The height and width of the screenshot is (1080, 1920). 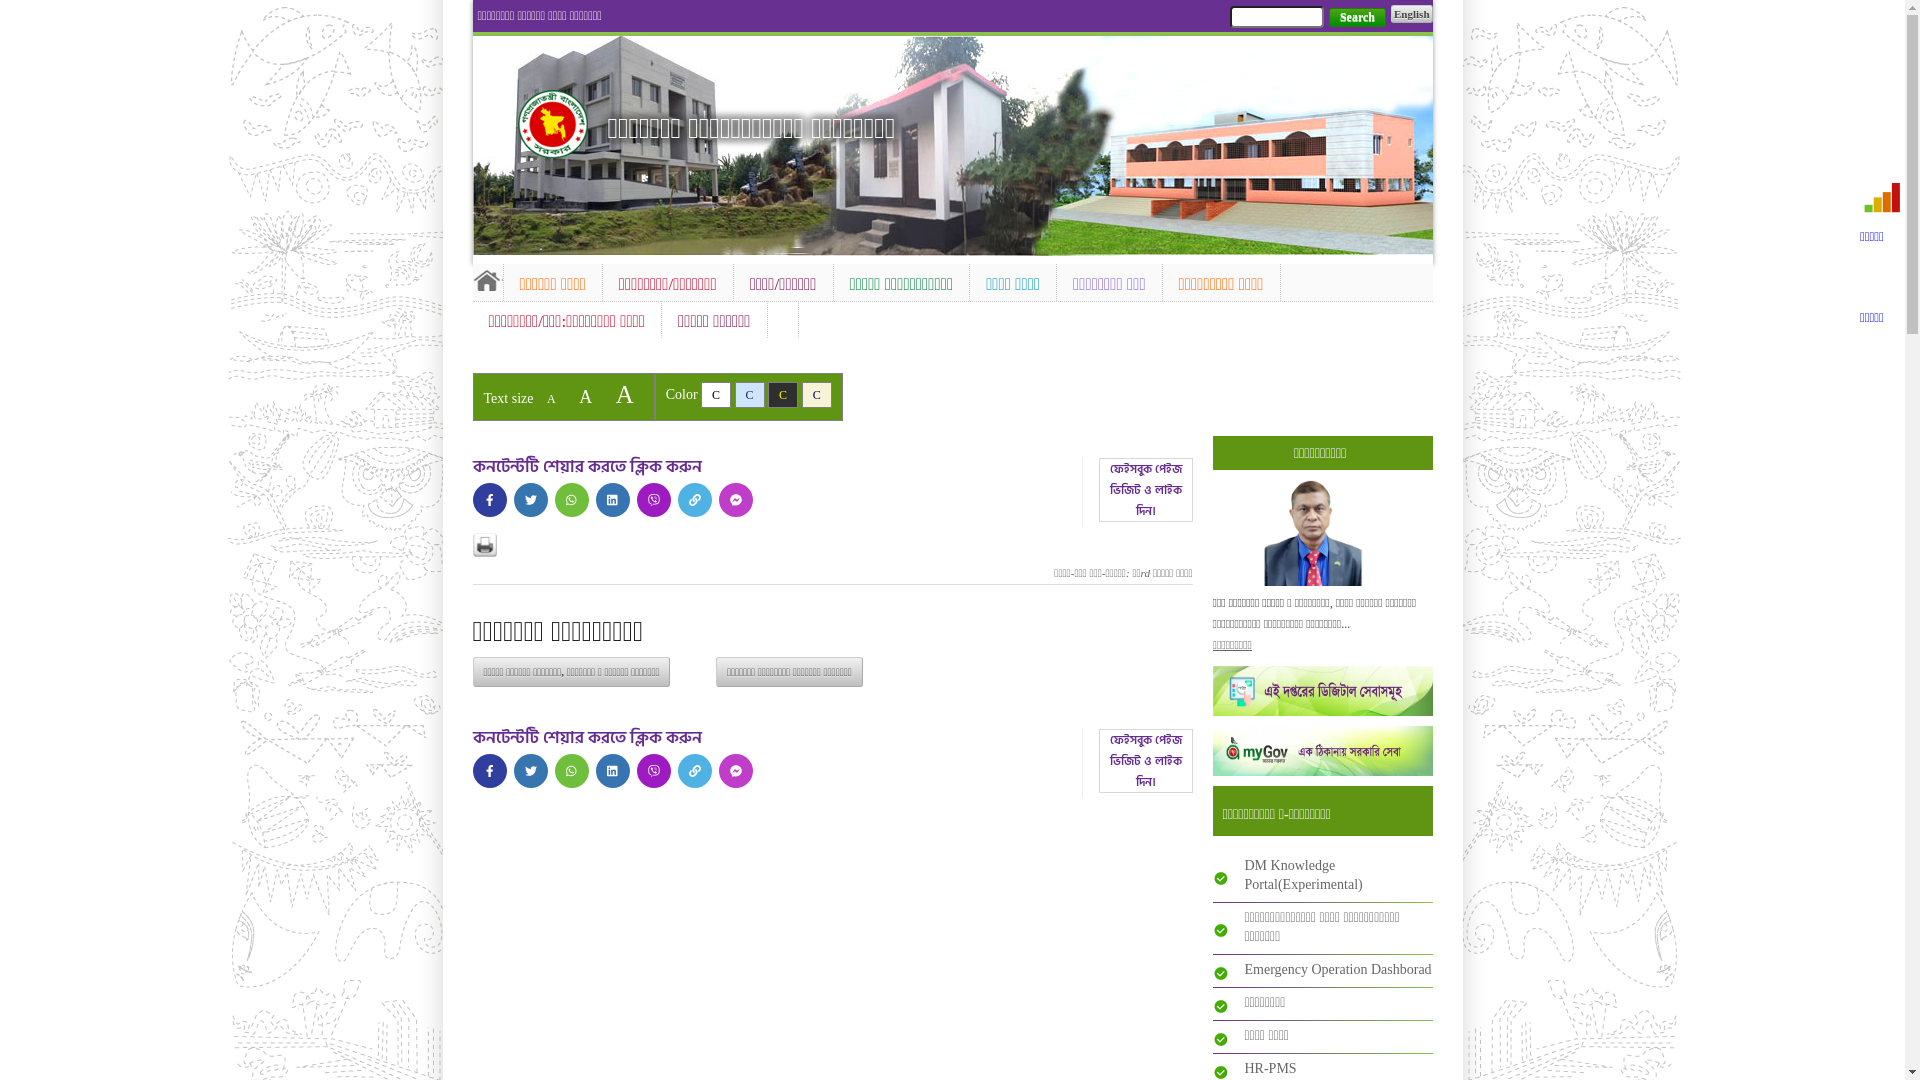 What do you see at coordinates (553, 124) in the screenshot?
I see `Home` at bounding box center [553, 124].